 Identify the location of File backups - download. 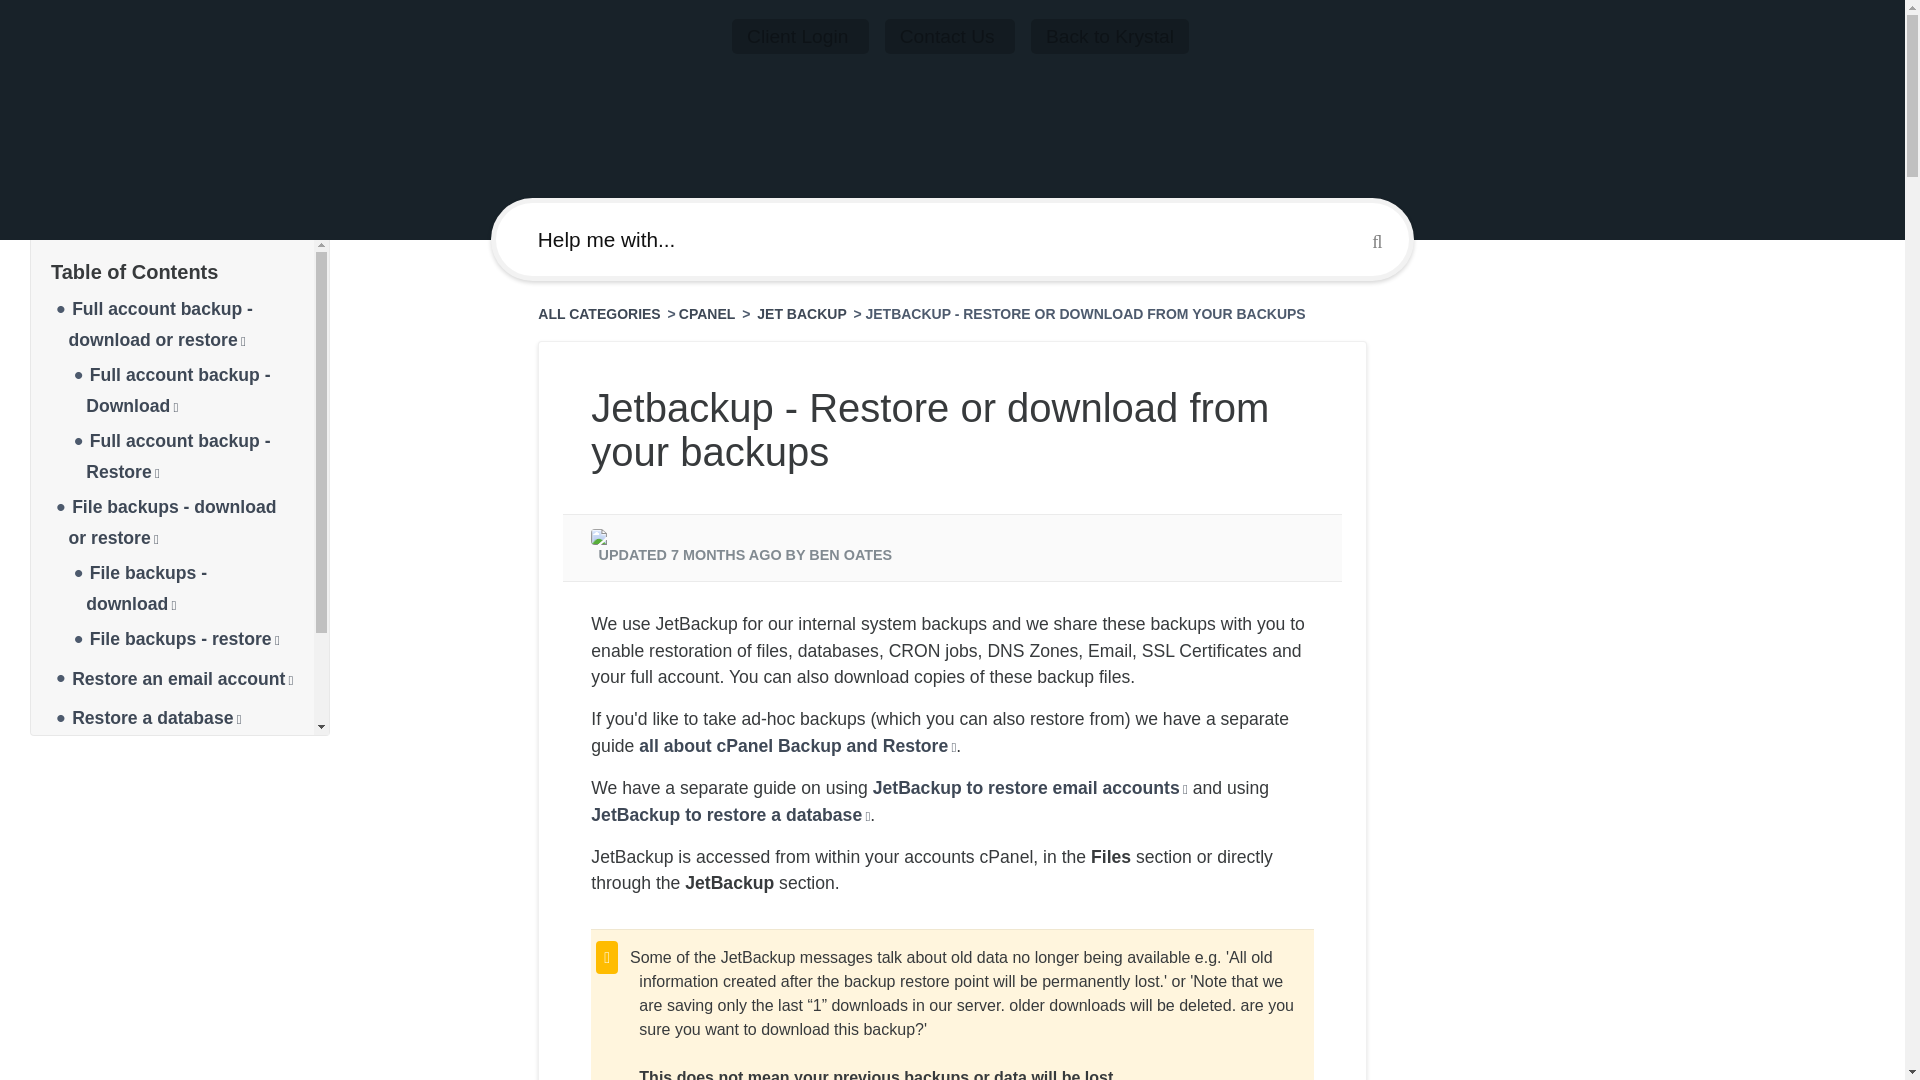
(146, 588).